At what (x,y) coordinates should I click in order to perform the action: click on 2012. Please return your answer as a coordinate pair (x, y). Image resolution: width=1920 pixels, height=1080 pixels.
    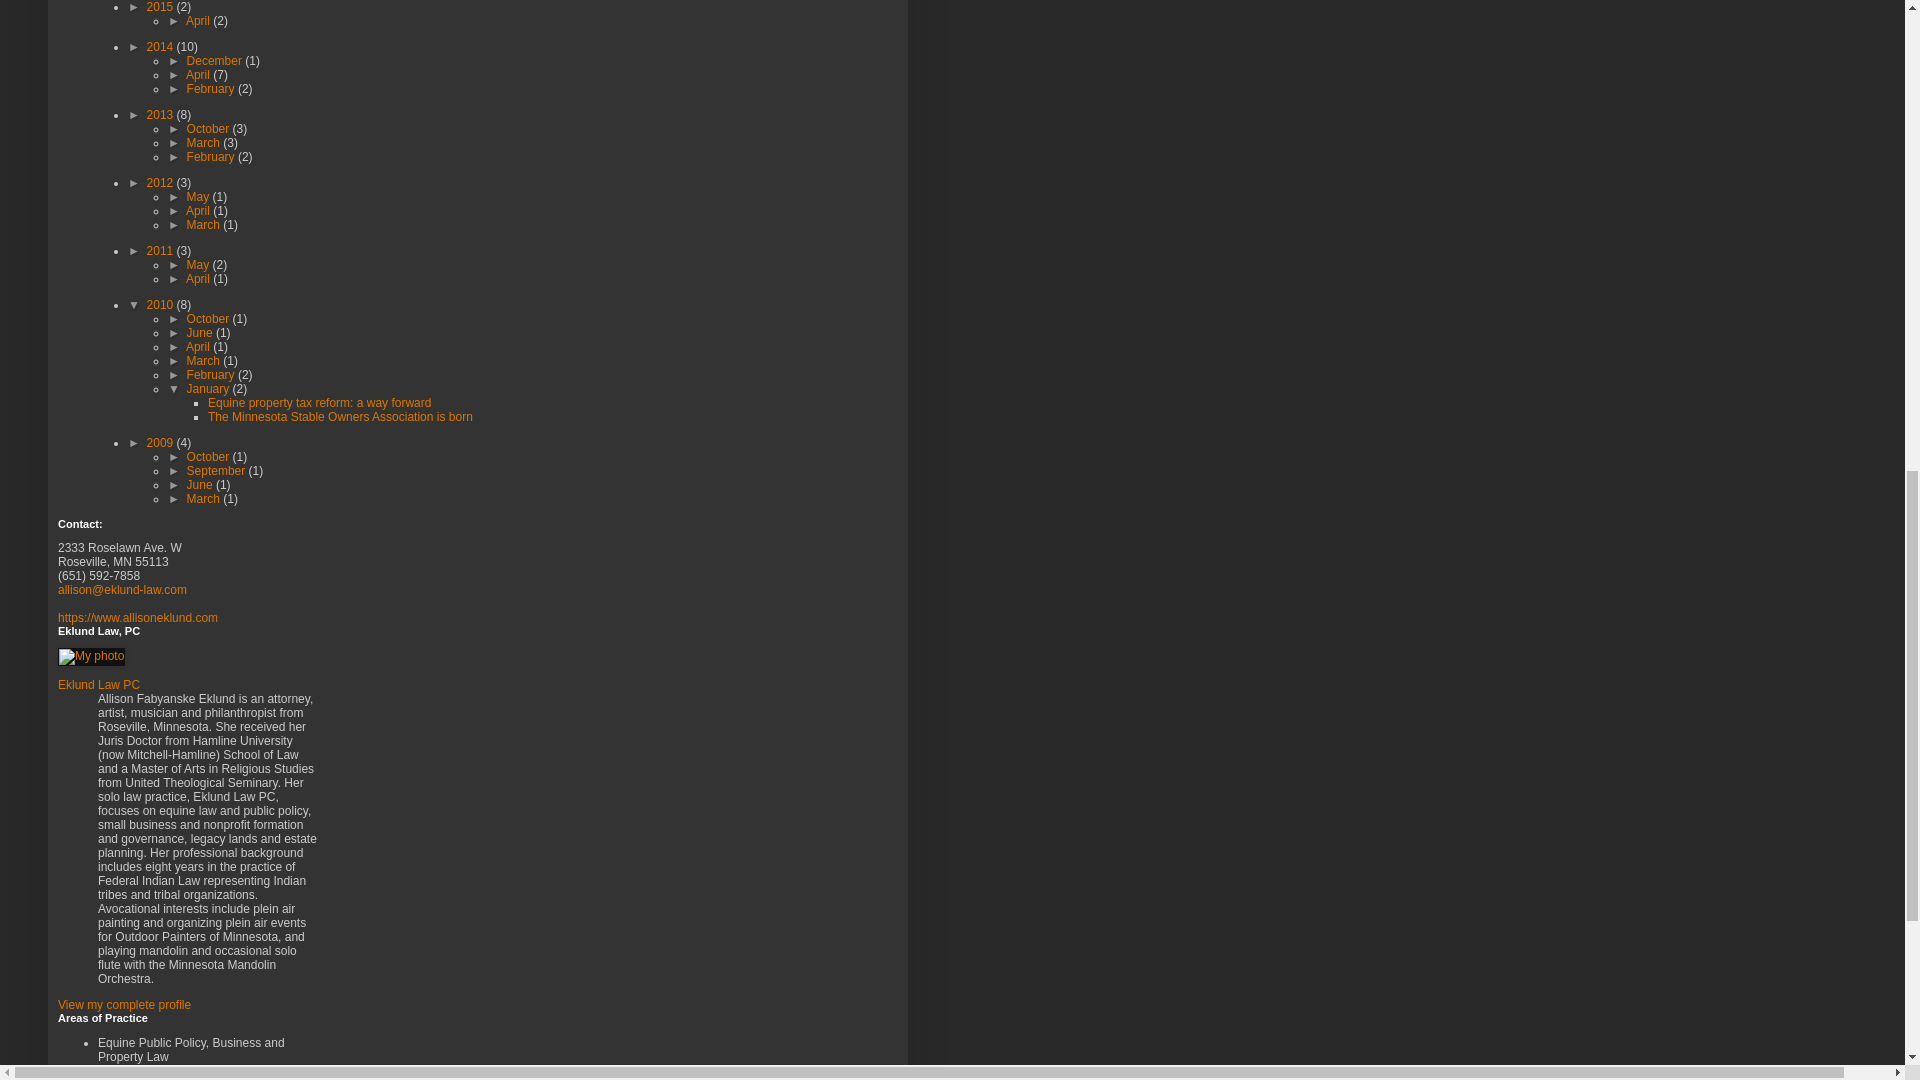
    Looking at the image, I should click on (162, 183).